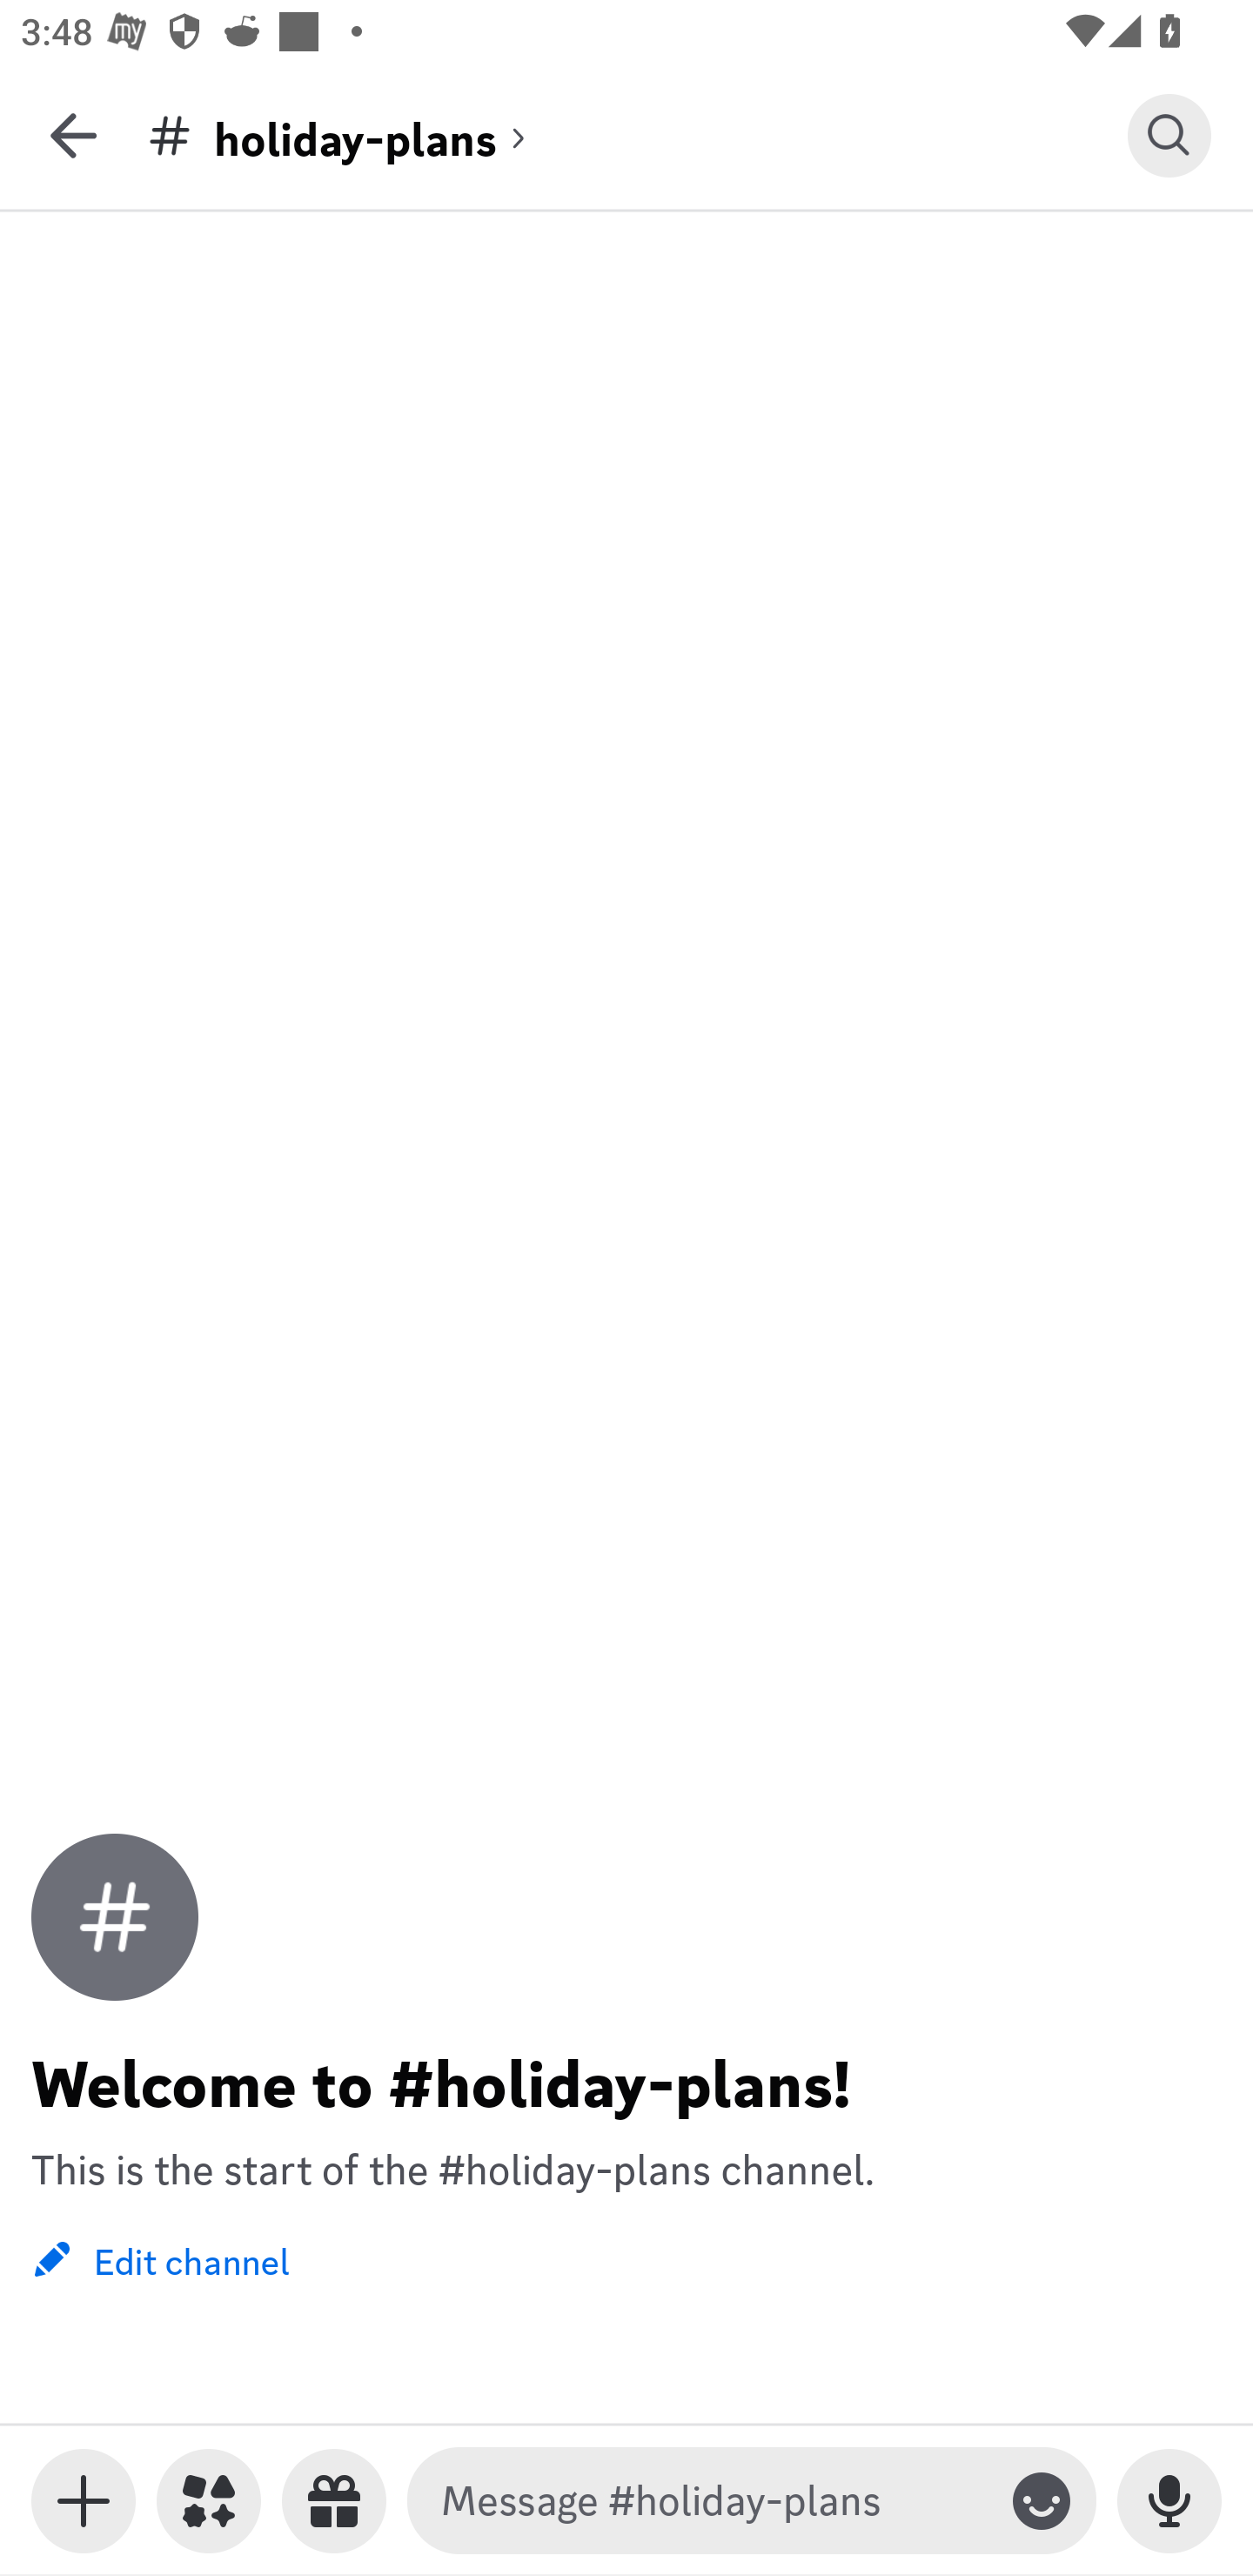 This screenshot has height=2576, width=1253. Describe the element at coordinates (1169, 135) in the screenshot. I see `Search` at that location.